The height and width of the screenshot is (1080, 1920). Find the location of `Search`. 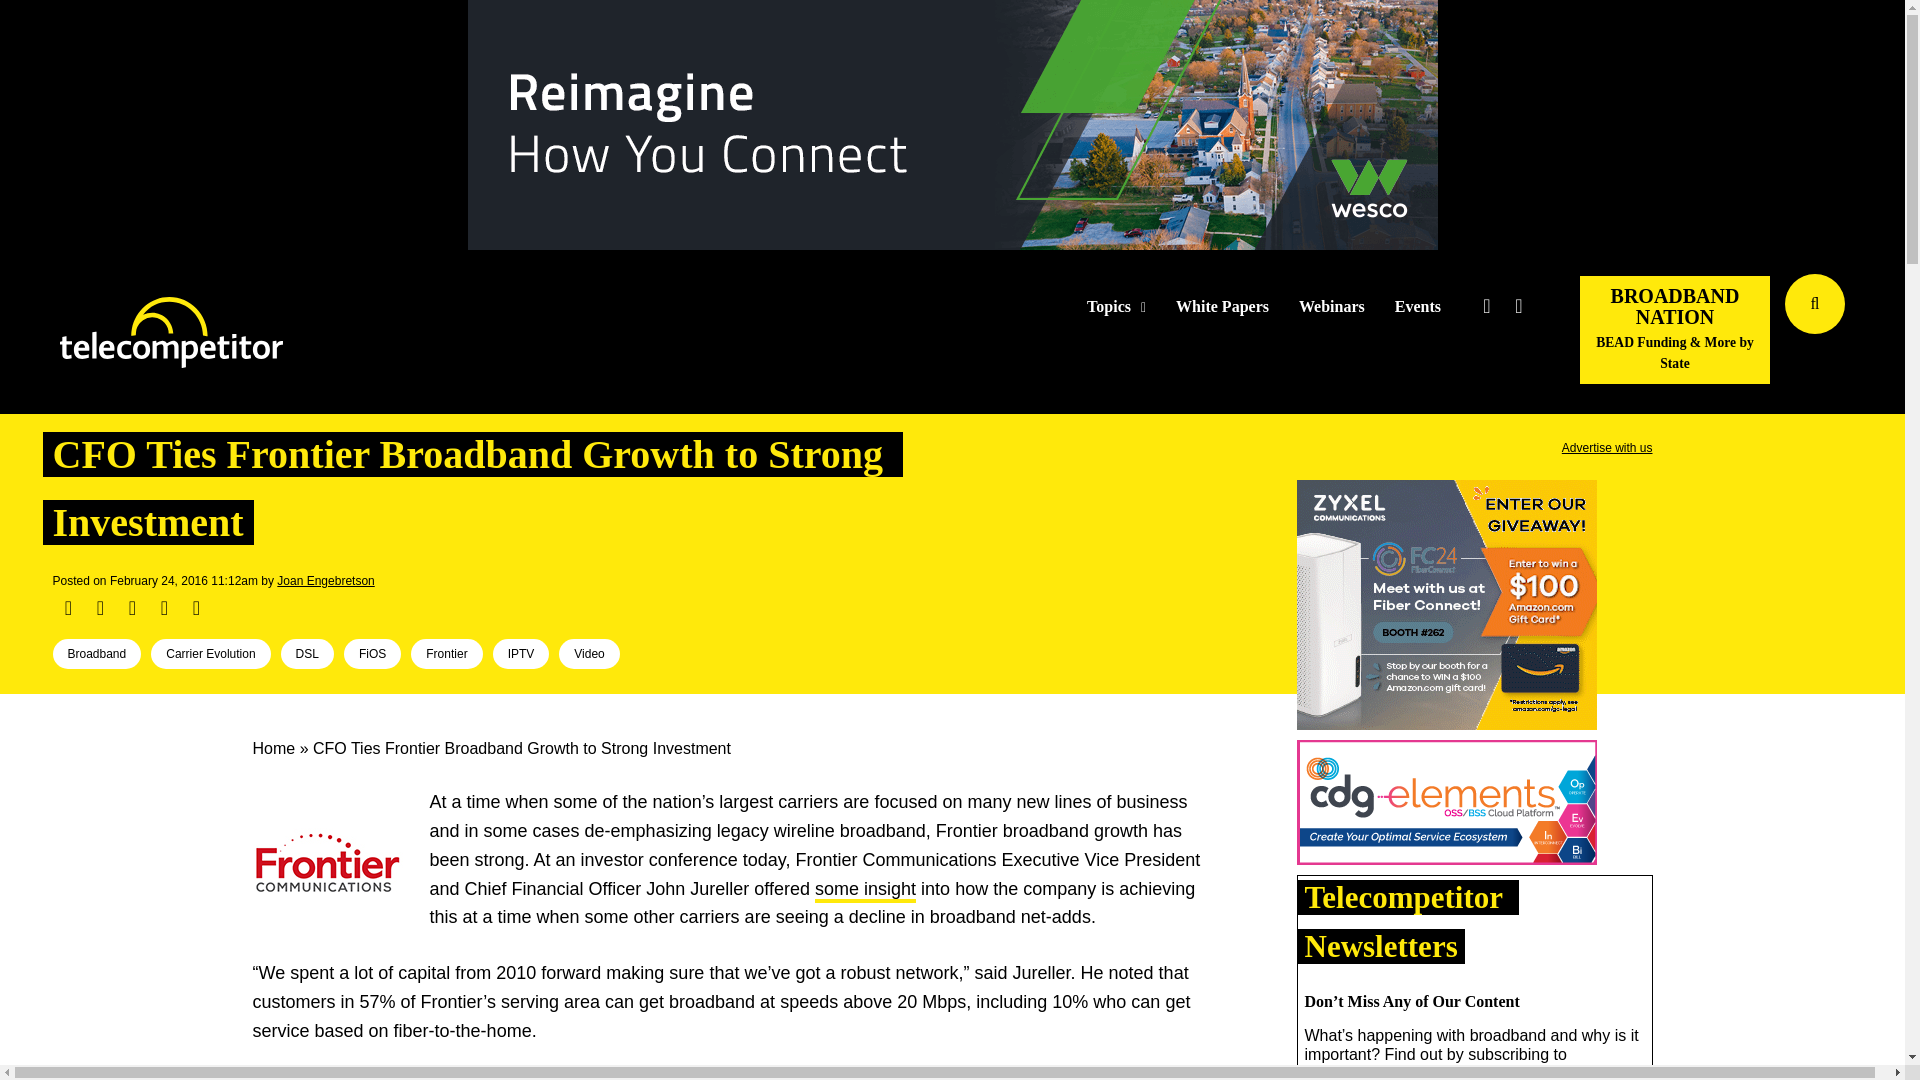

Search is located at coordinates (1886, 333).